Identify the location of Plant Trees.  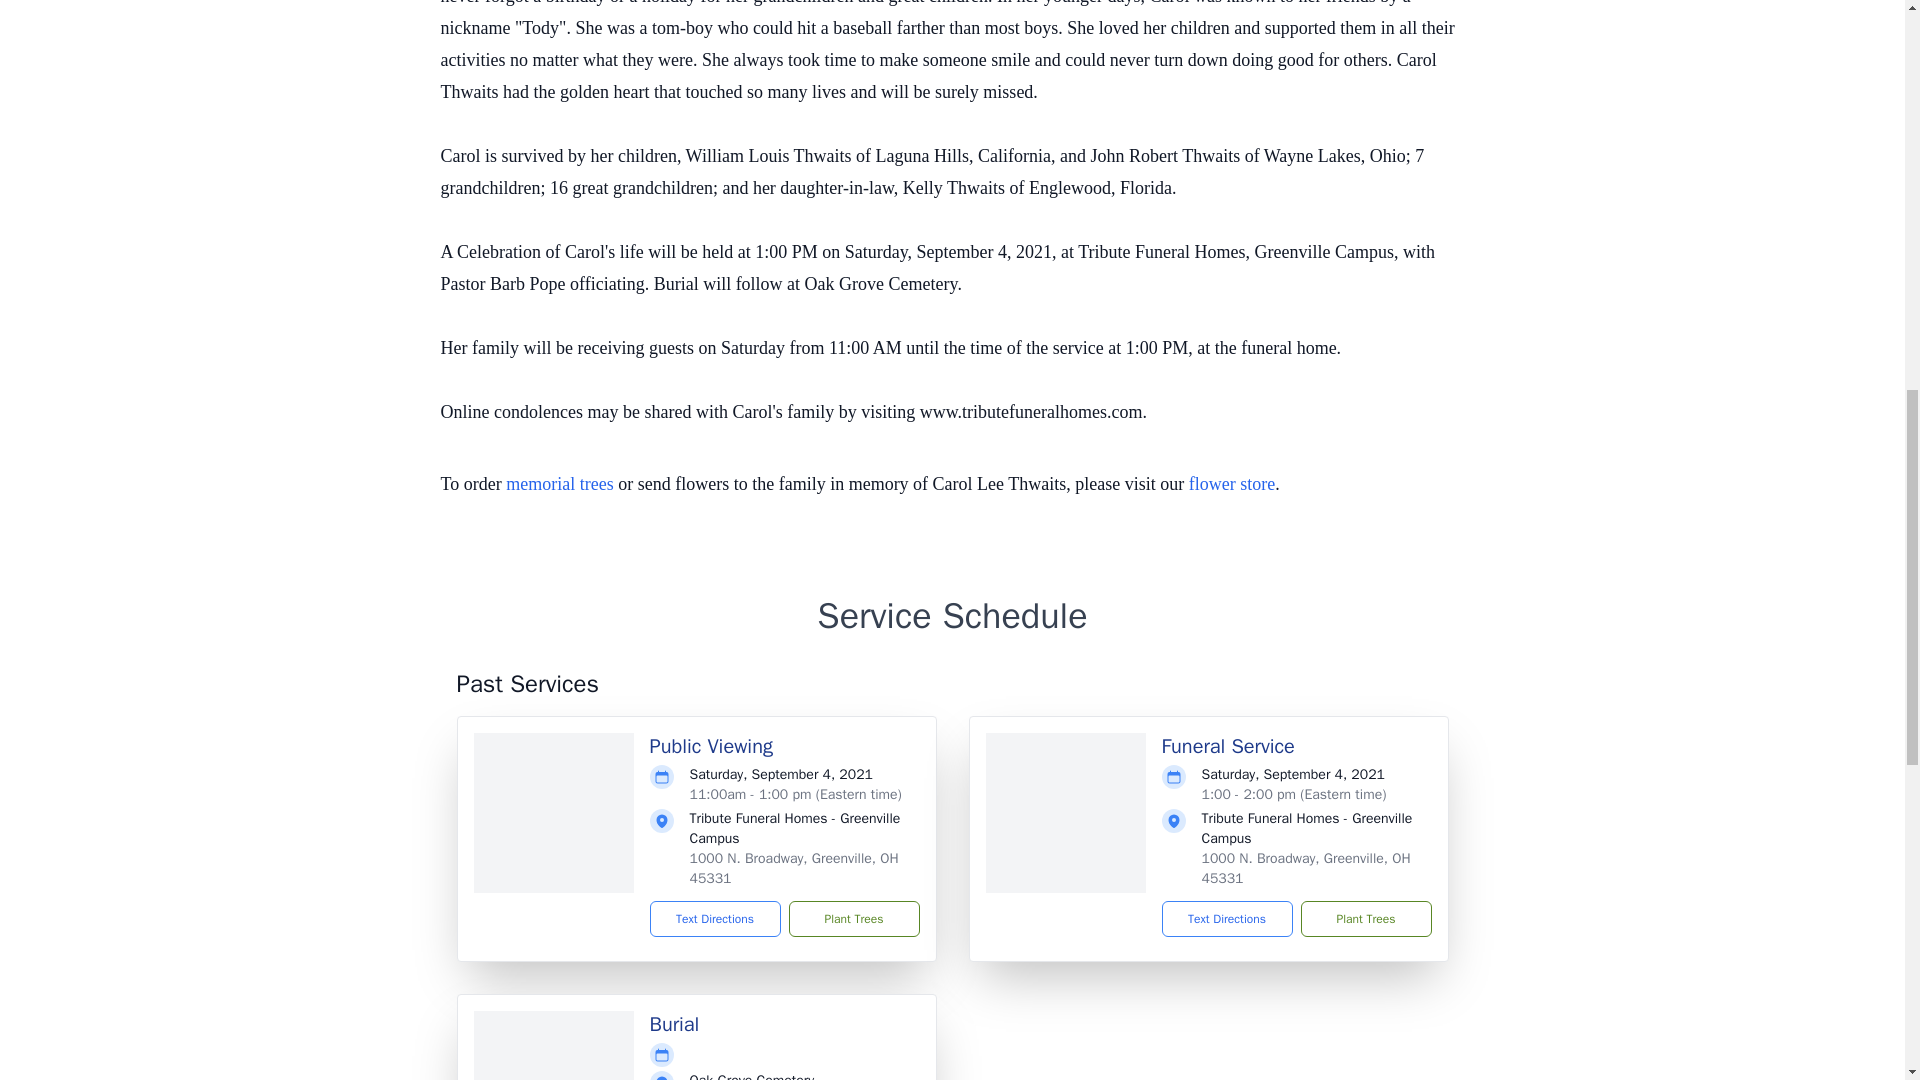
(1364, 918).